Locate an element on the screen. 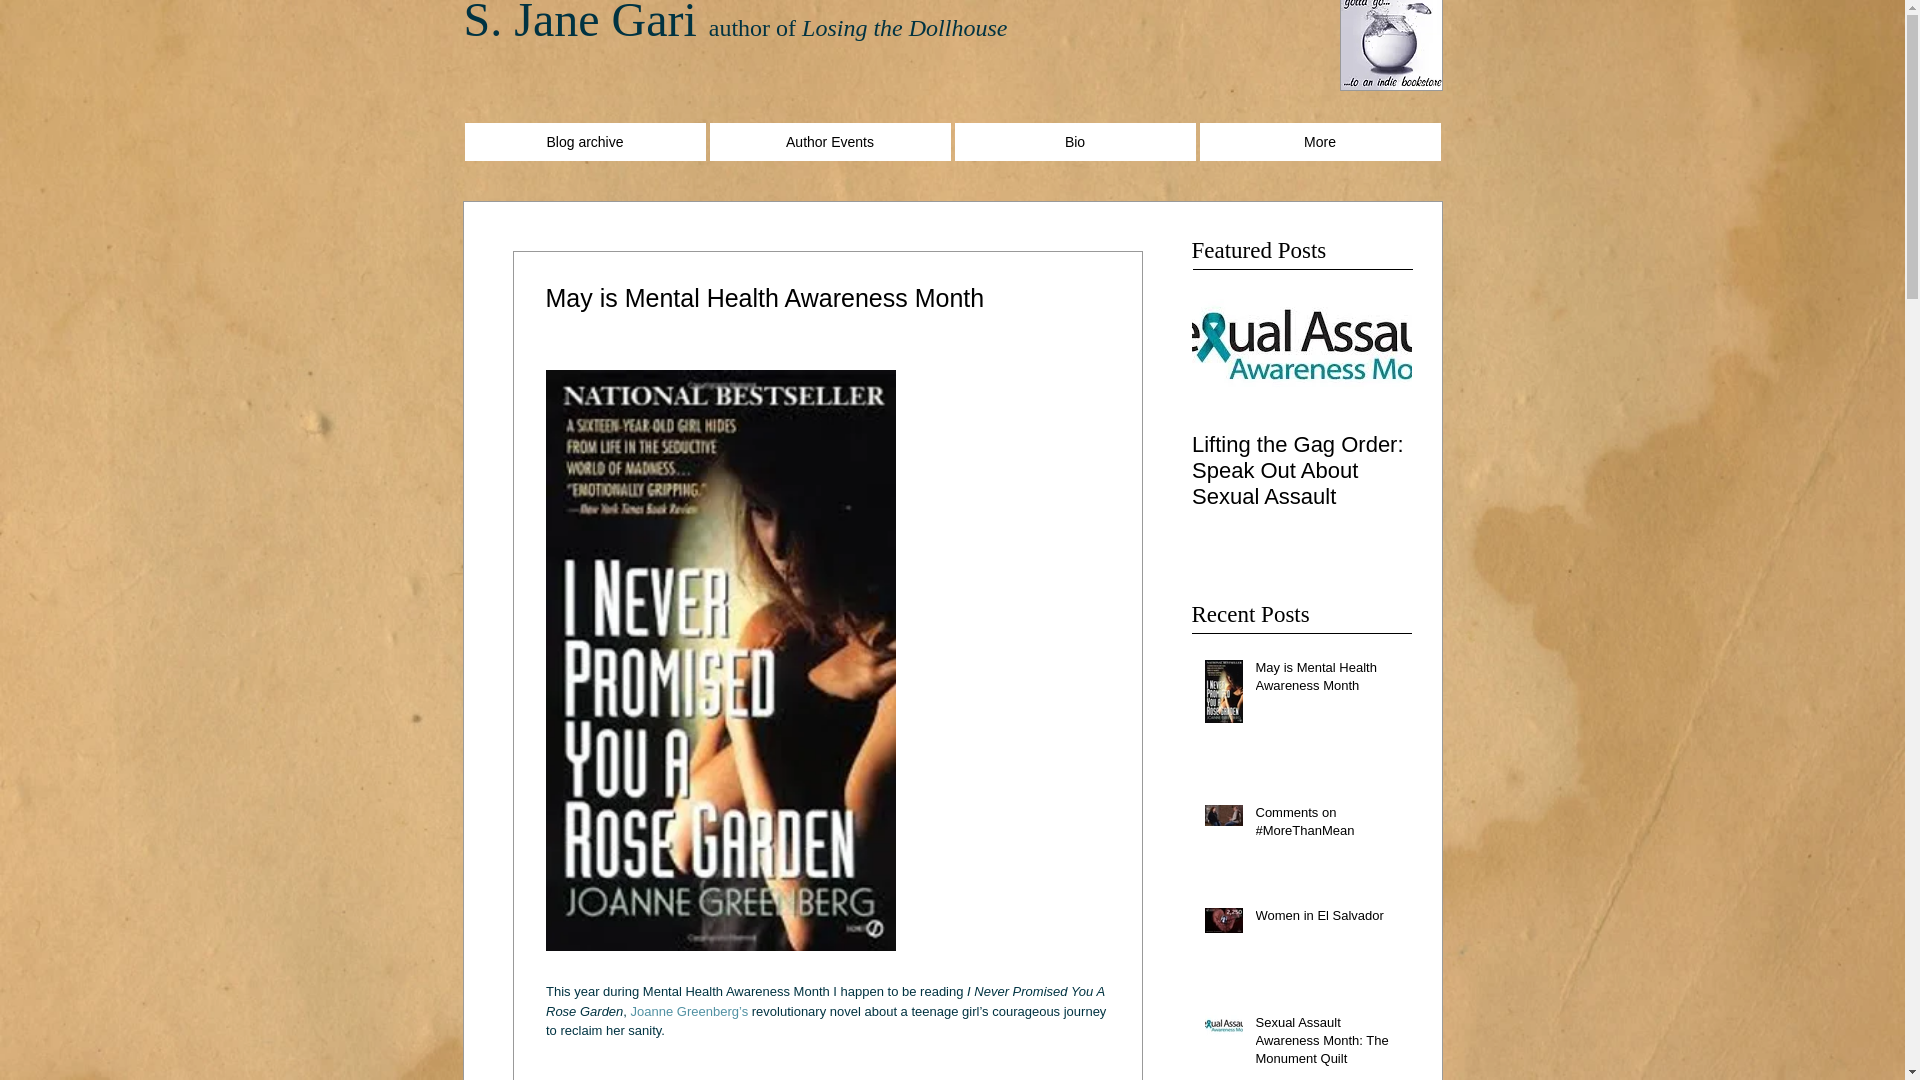  Sexual Assault Awareness Month: The Monument Quilt is located at coordinates (1327, 1045).